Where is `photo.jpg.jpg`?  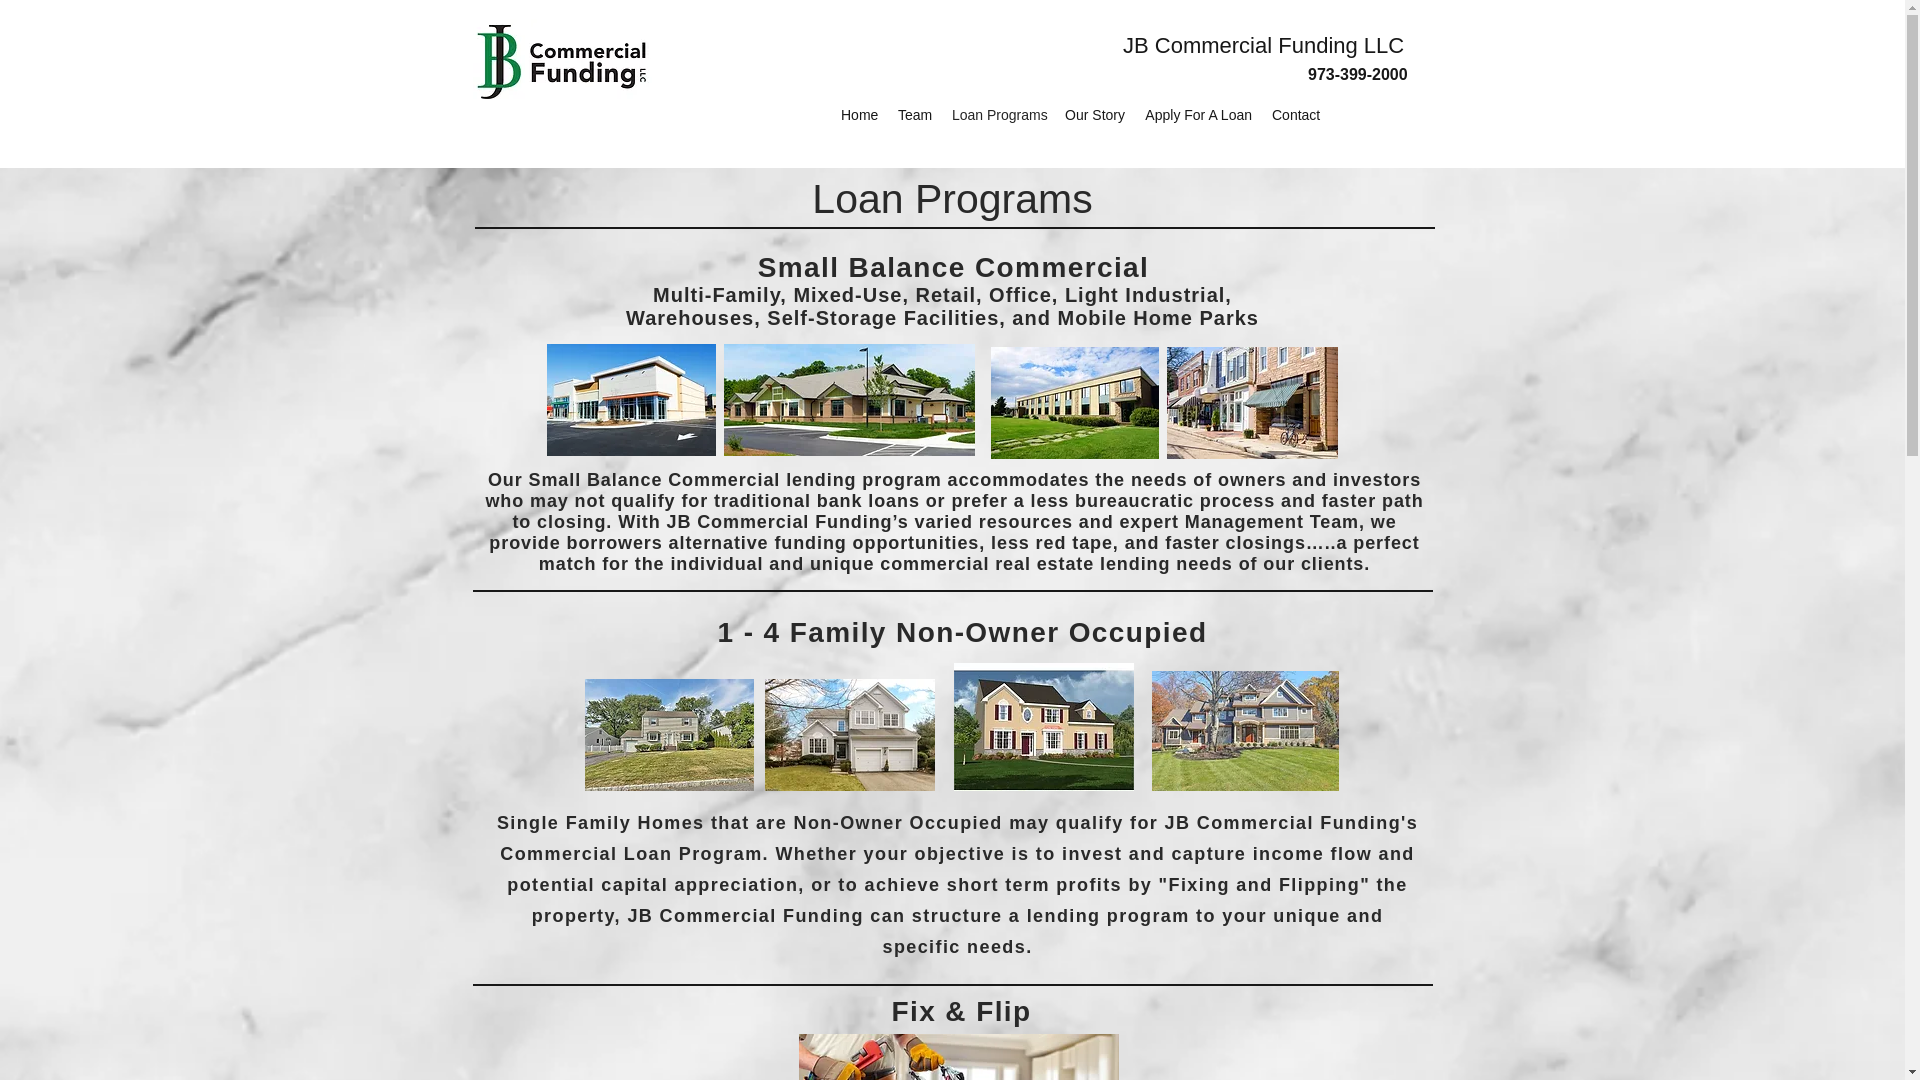
photo.jpg.jpg is located at coordinates (1245, 730).